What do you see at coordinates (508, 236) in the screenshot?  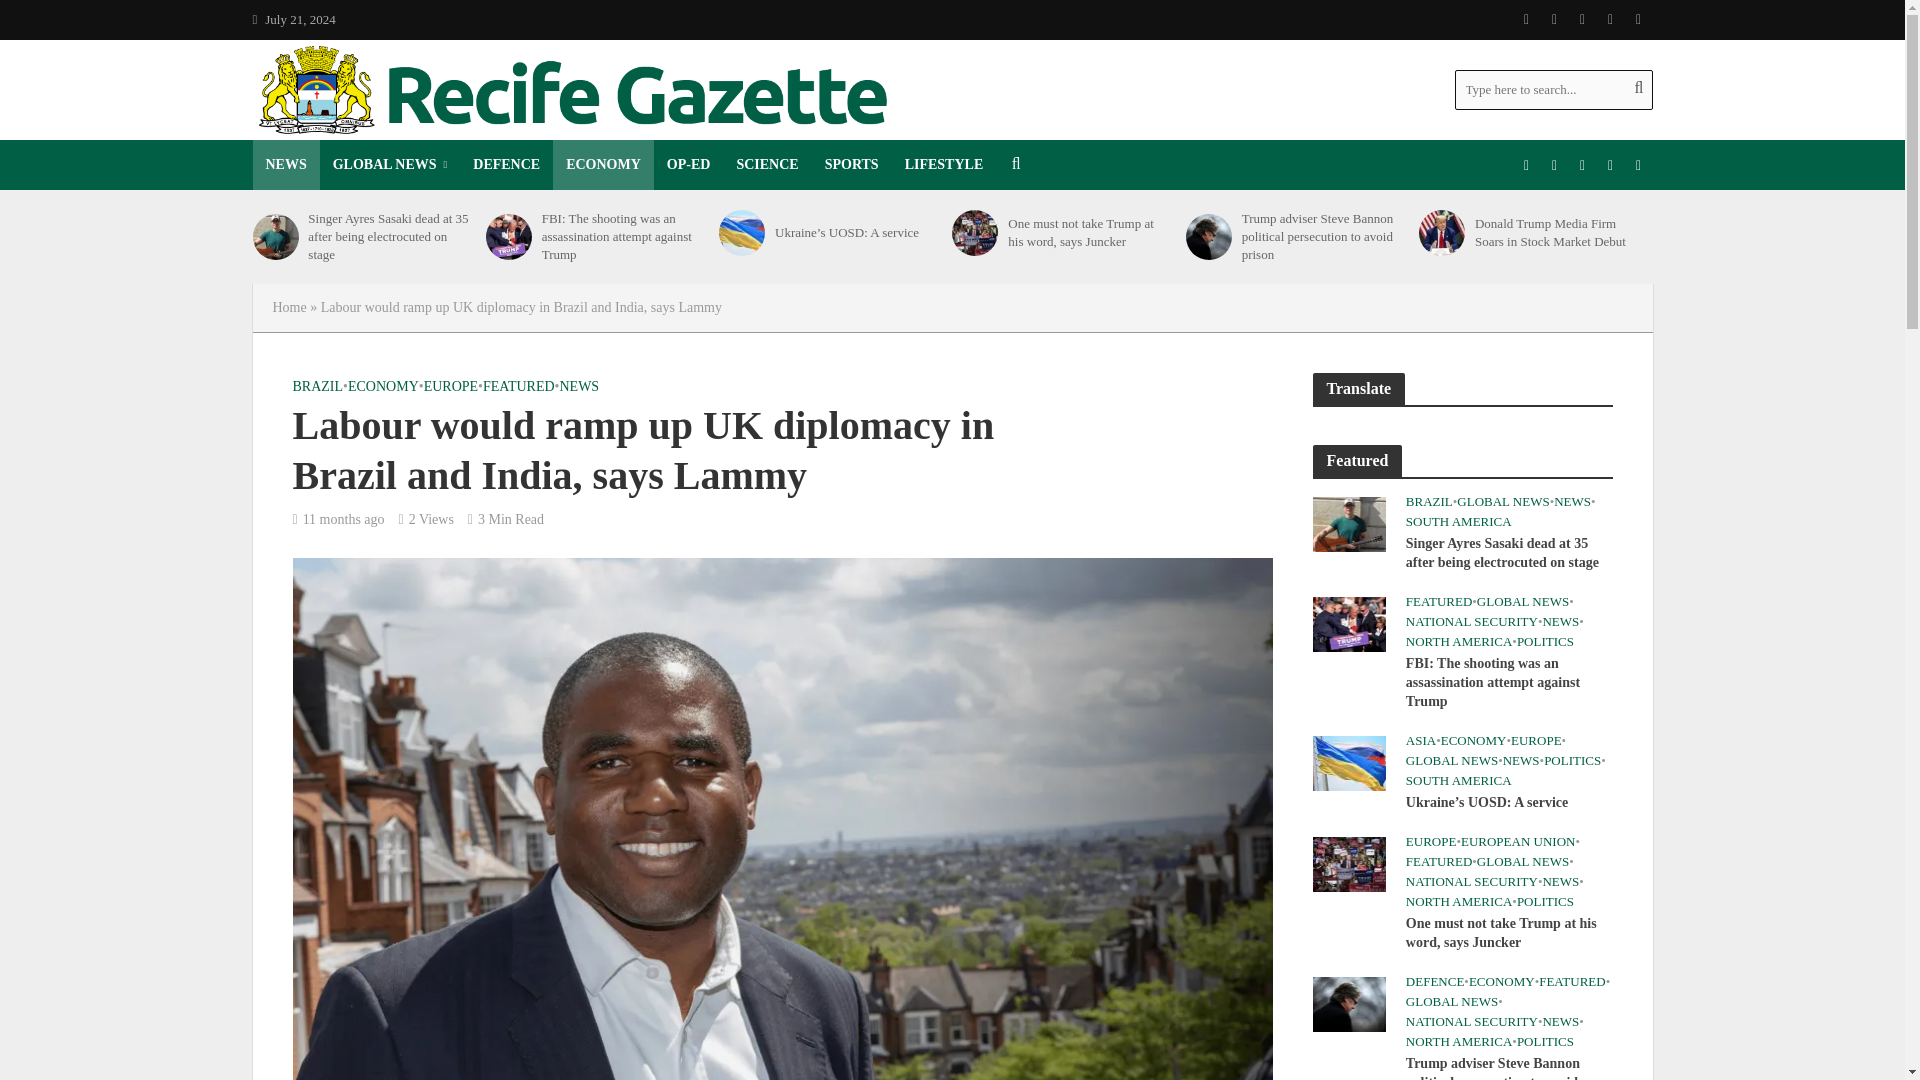 I see `FBI: The shooting was an assassination attempt against Trump` at bounding box center [508, 236].